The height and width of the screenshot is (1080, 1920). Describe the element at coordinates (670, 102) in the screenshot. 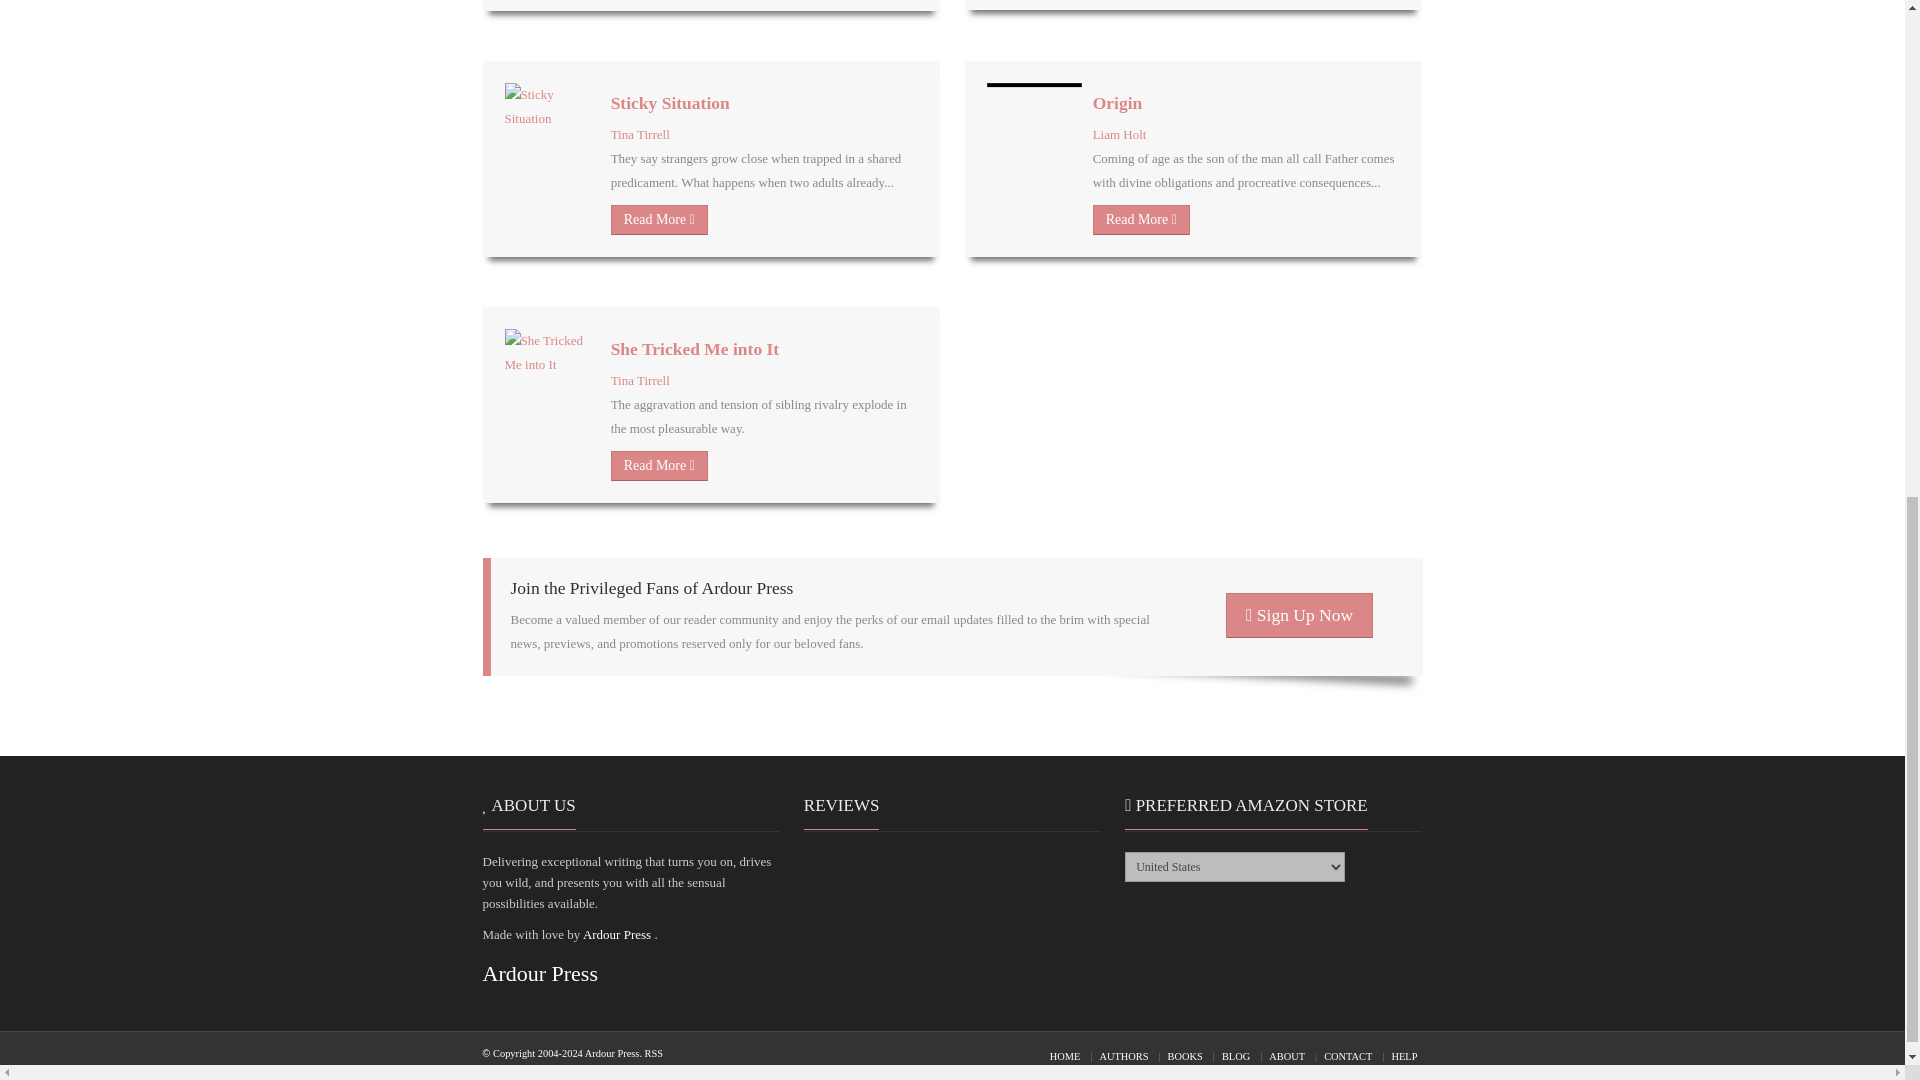

I see `Sticky Situation` at that location.